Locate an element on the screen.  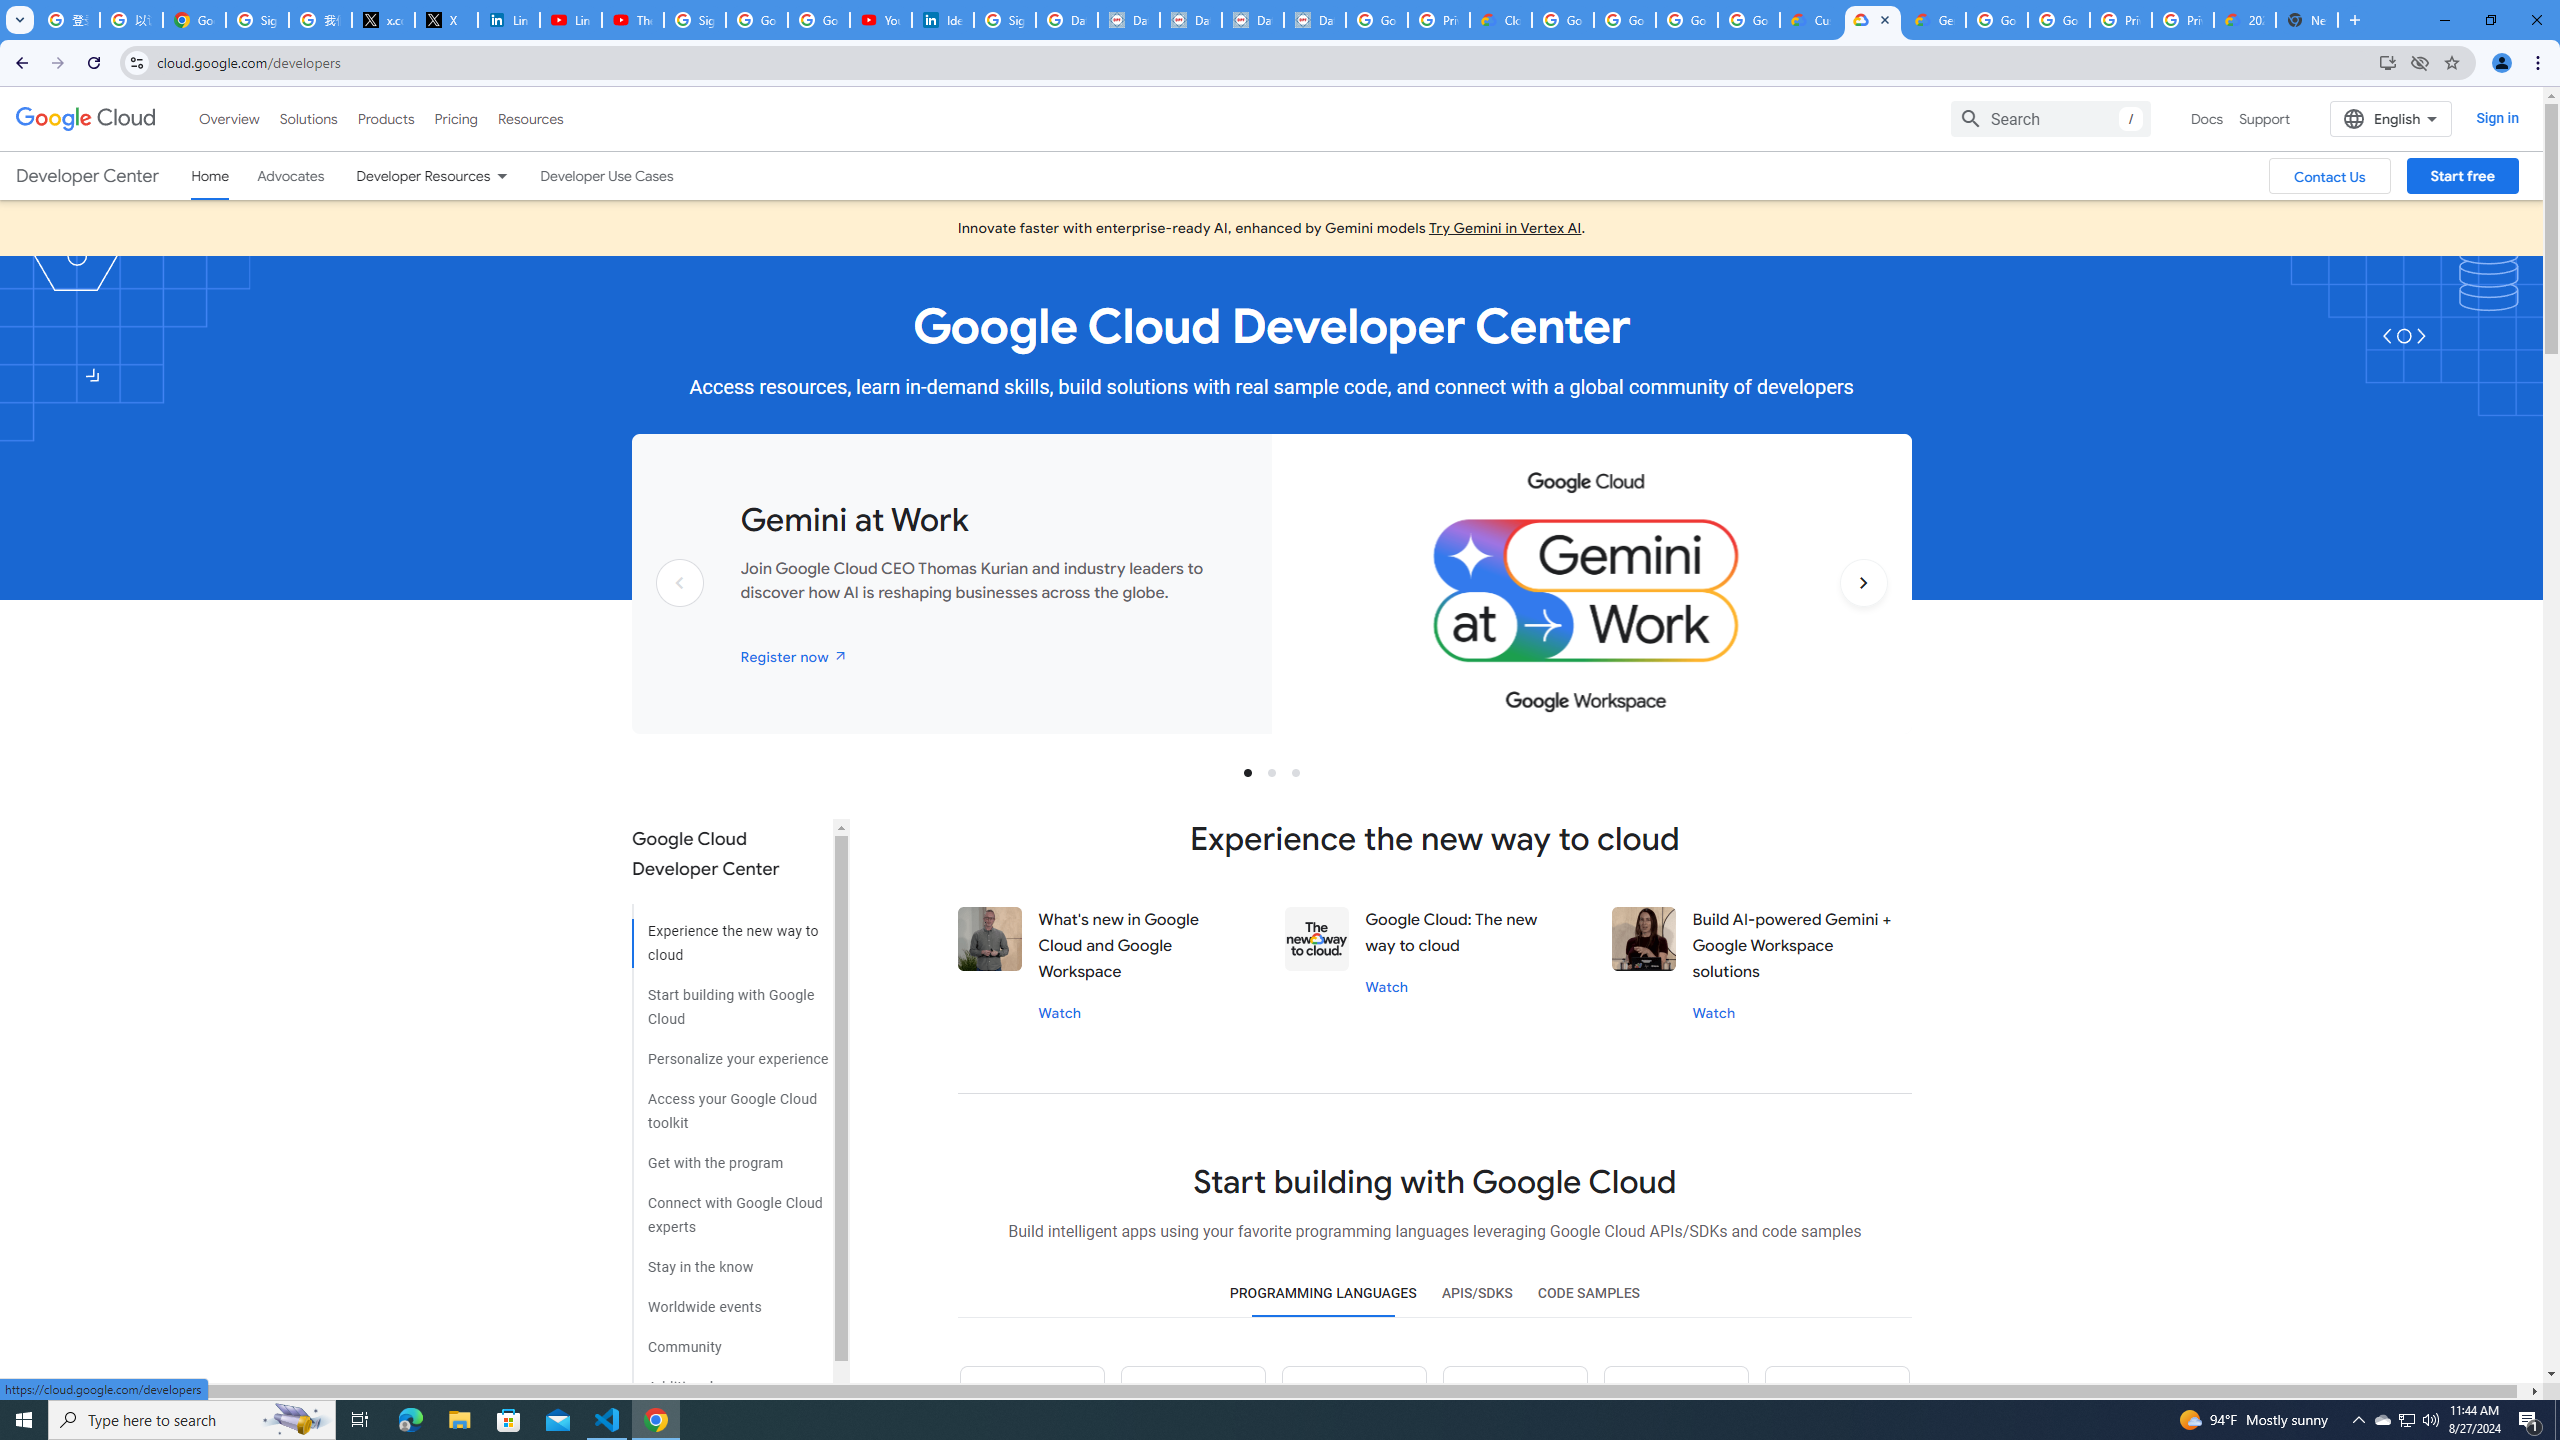
Customer Care | Google Cloud is located at coordinates (1810, 20).